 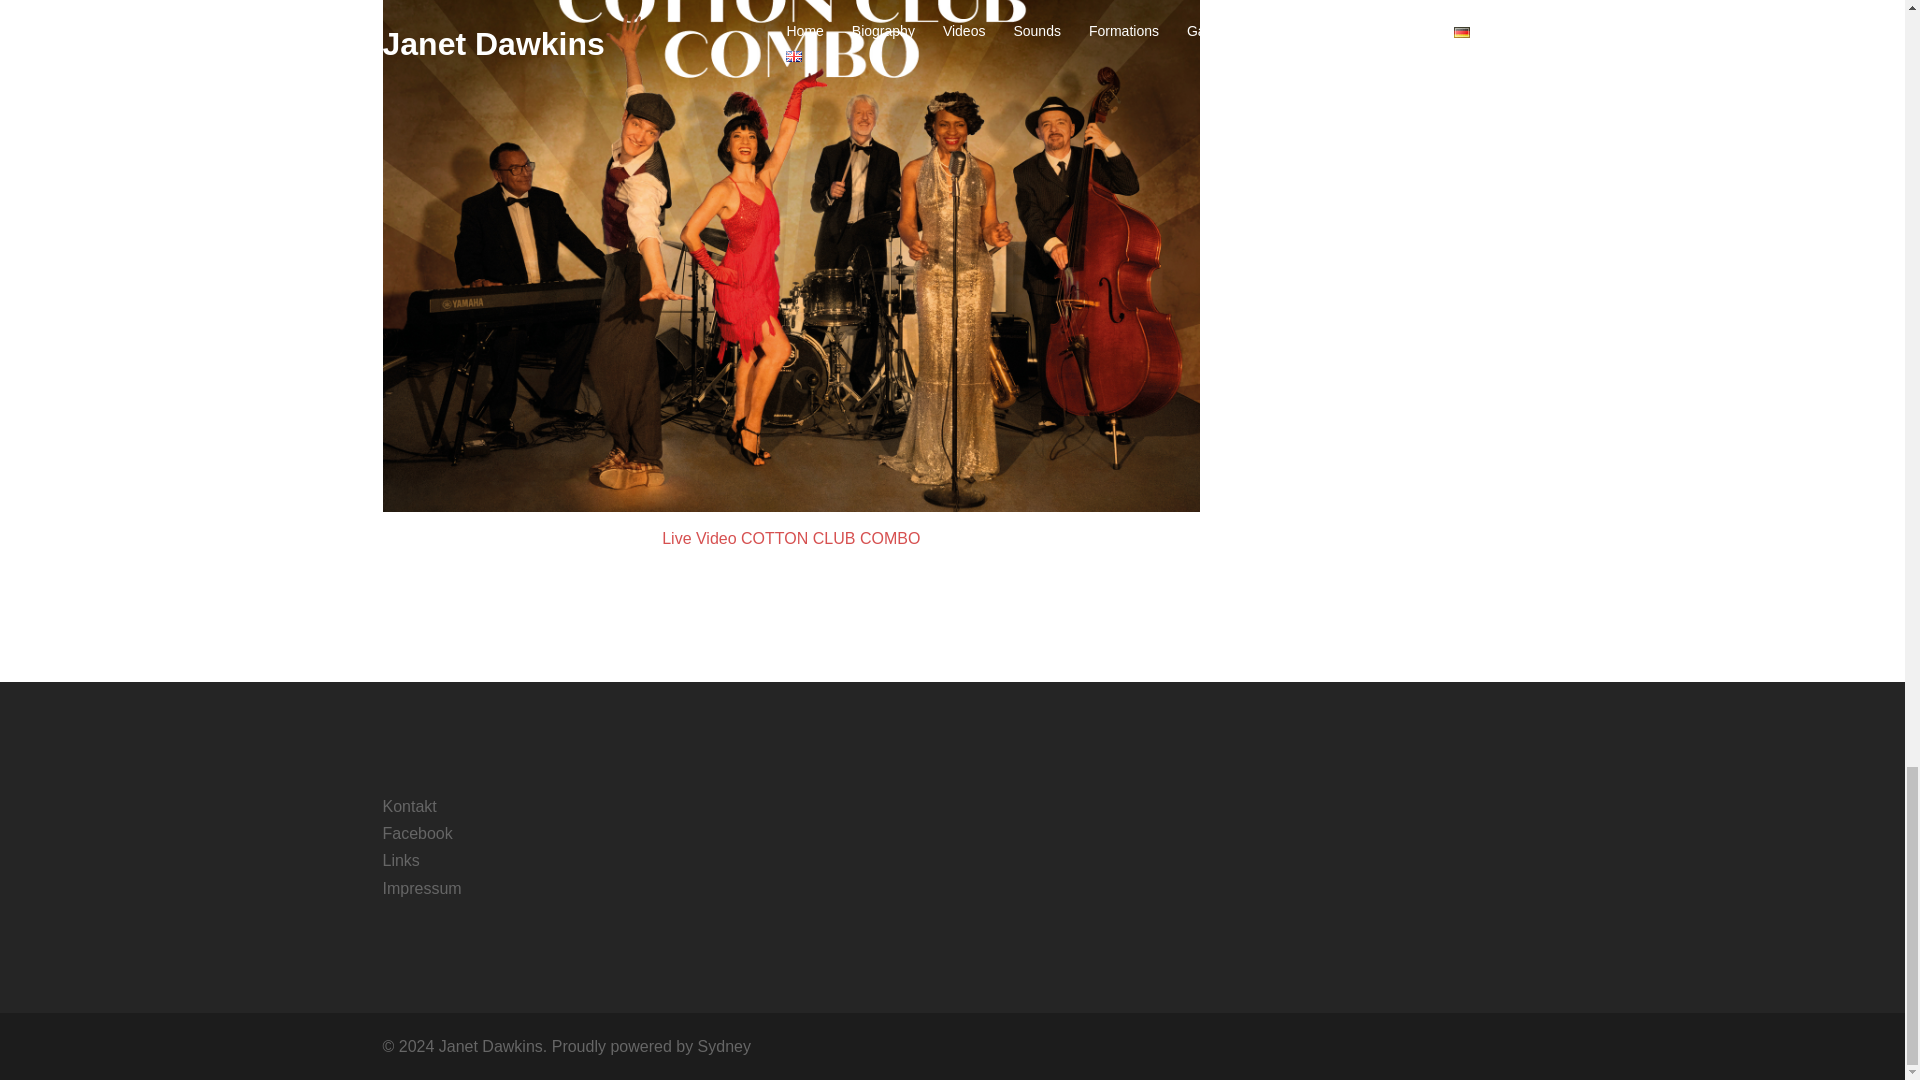 What do you see at coordinates (408, 806) in the screenshot?
I see `Kontakt` at bounding box center [408, 806].